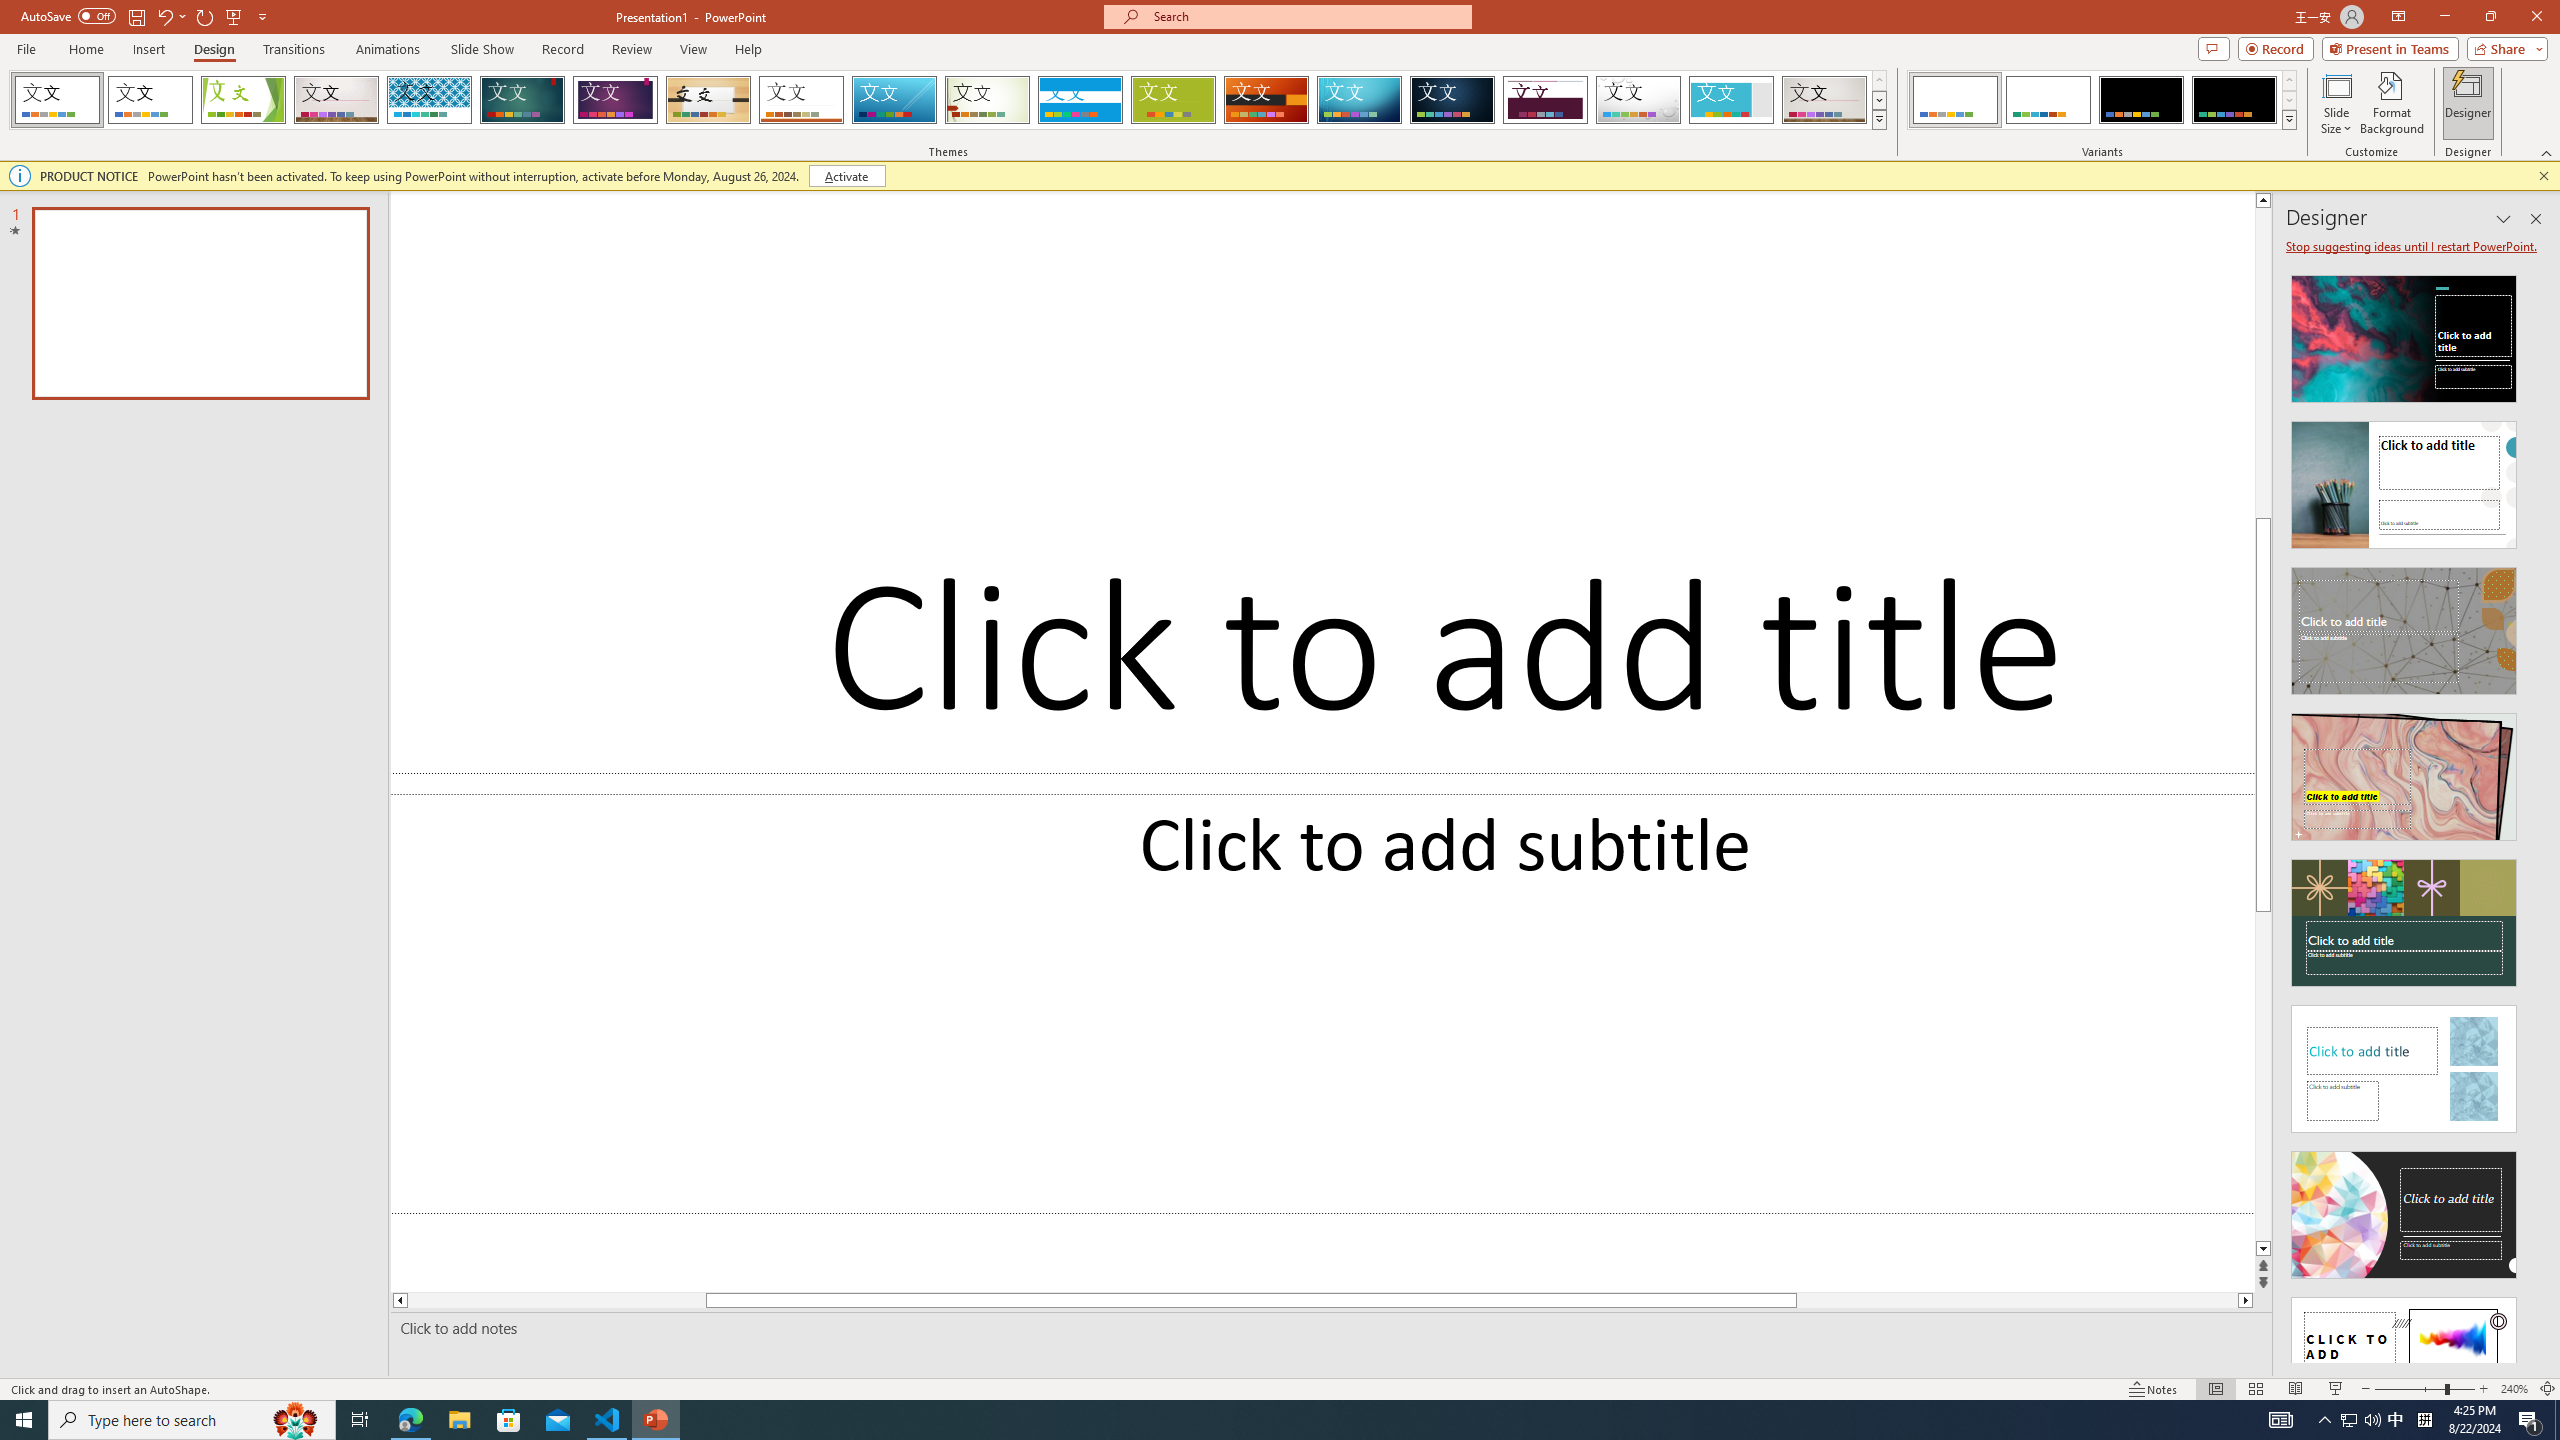 This screenshot has height=1440, width=2560. I want to click on Facet, so click(243, 100).